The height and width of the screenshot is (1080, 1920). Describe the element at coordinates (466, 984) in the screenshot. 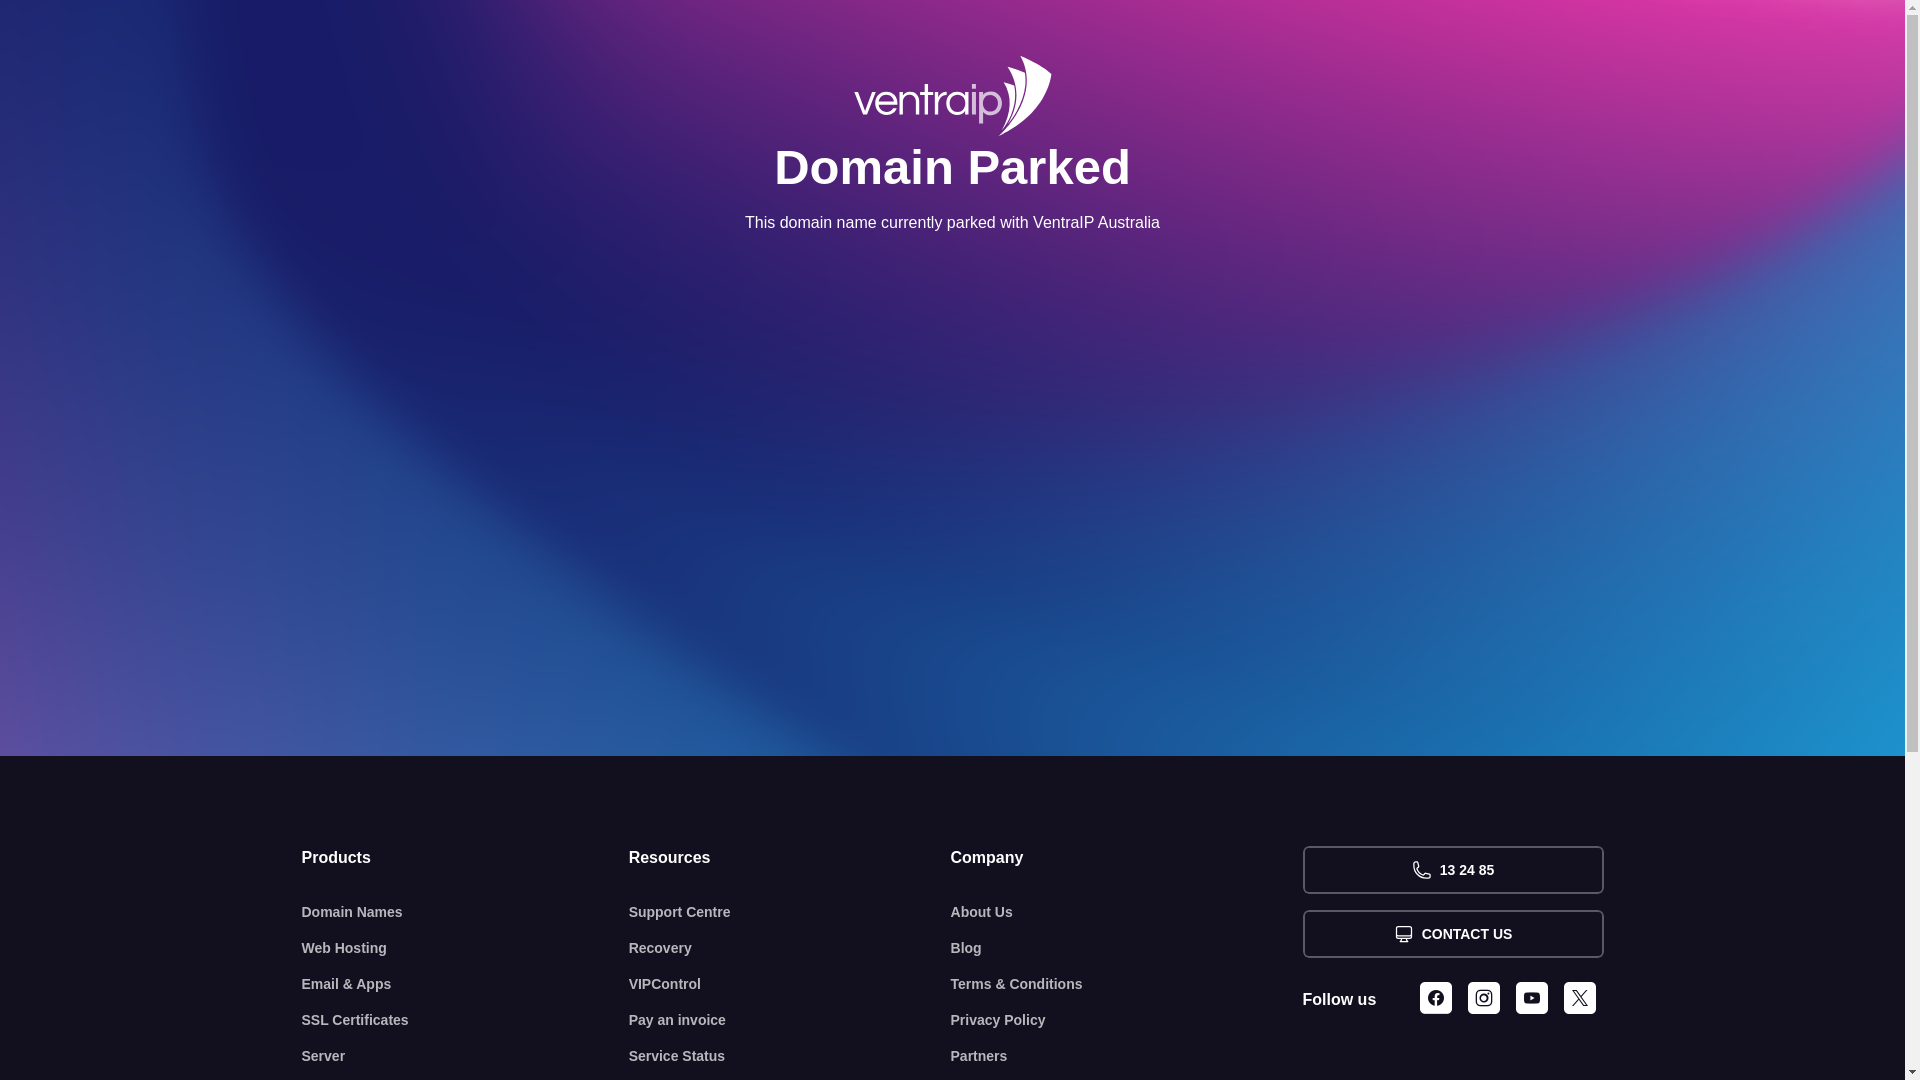

I see `Email & Apps` at that location.